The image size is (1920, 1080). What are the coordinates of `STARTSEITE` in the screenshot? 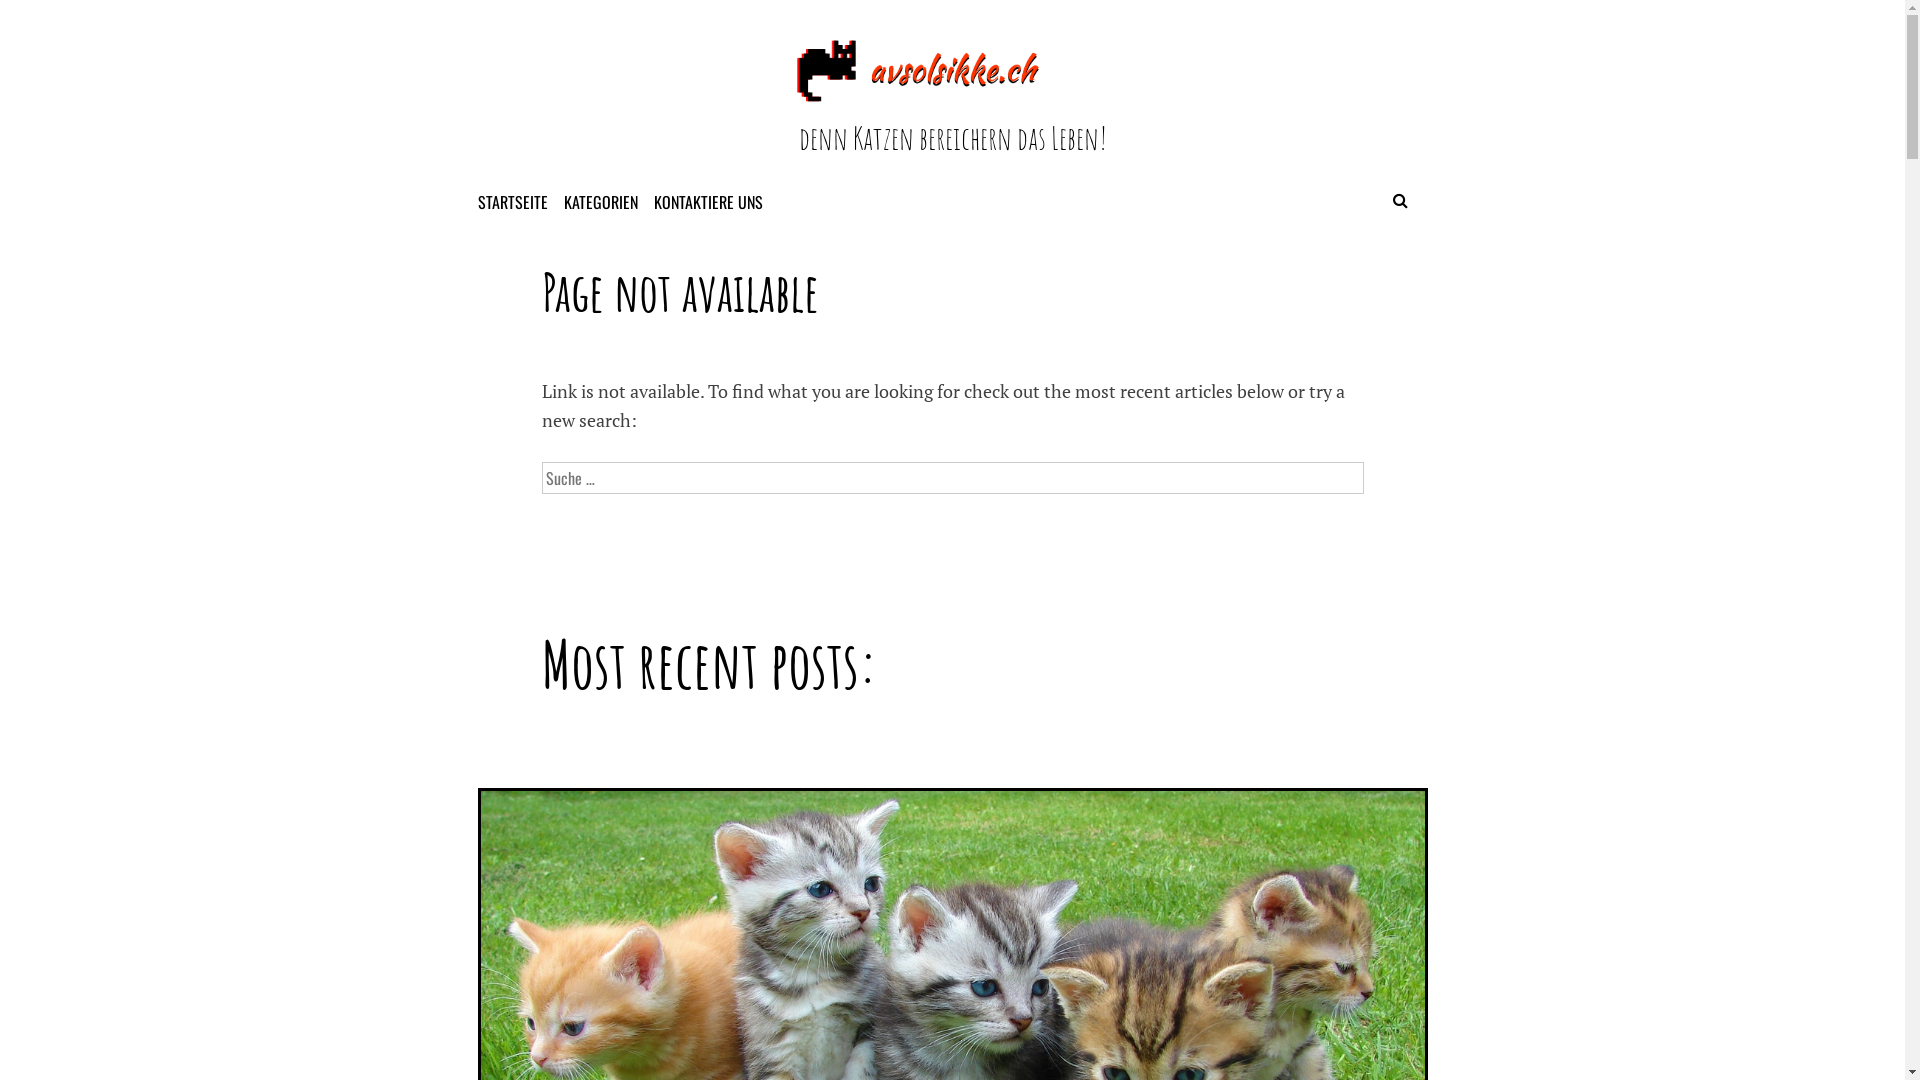 It's located at (520, 202).